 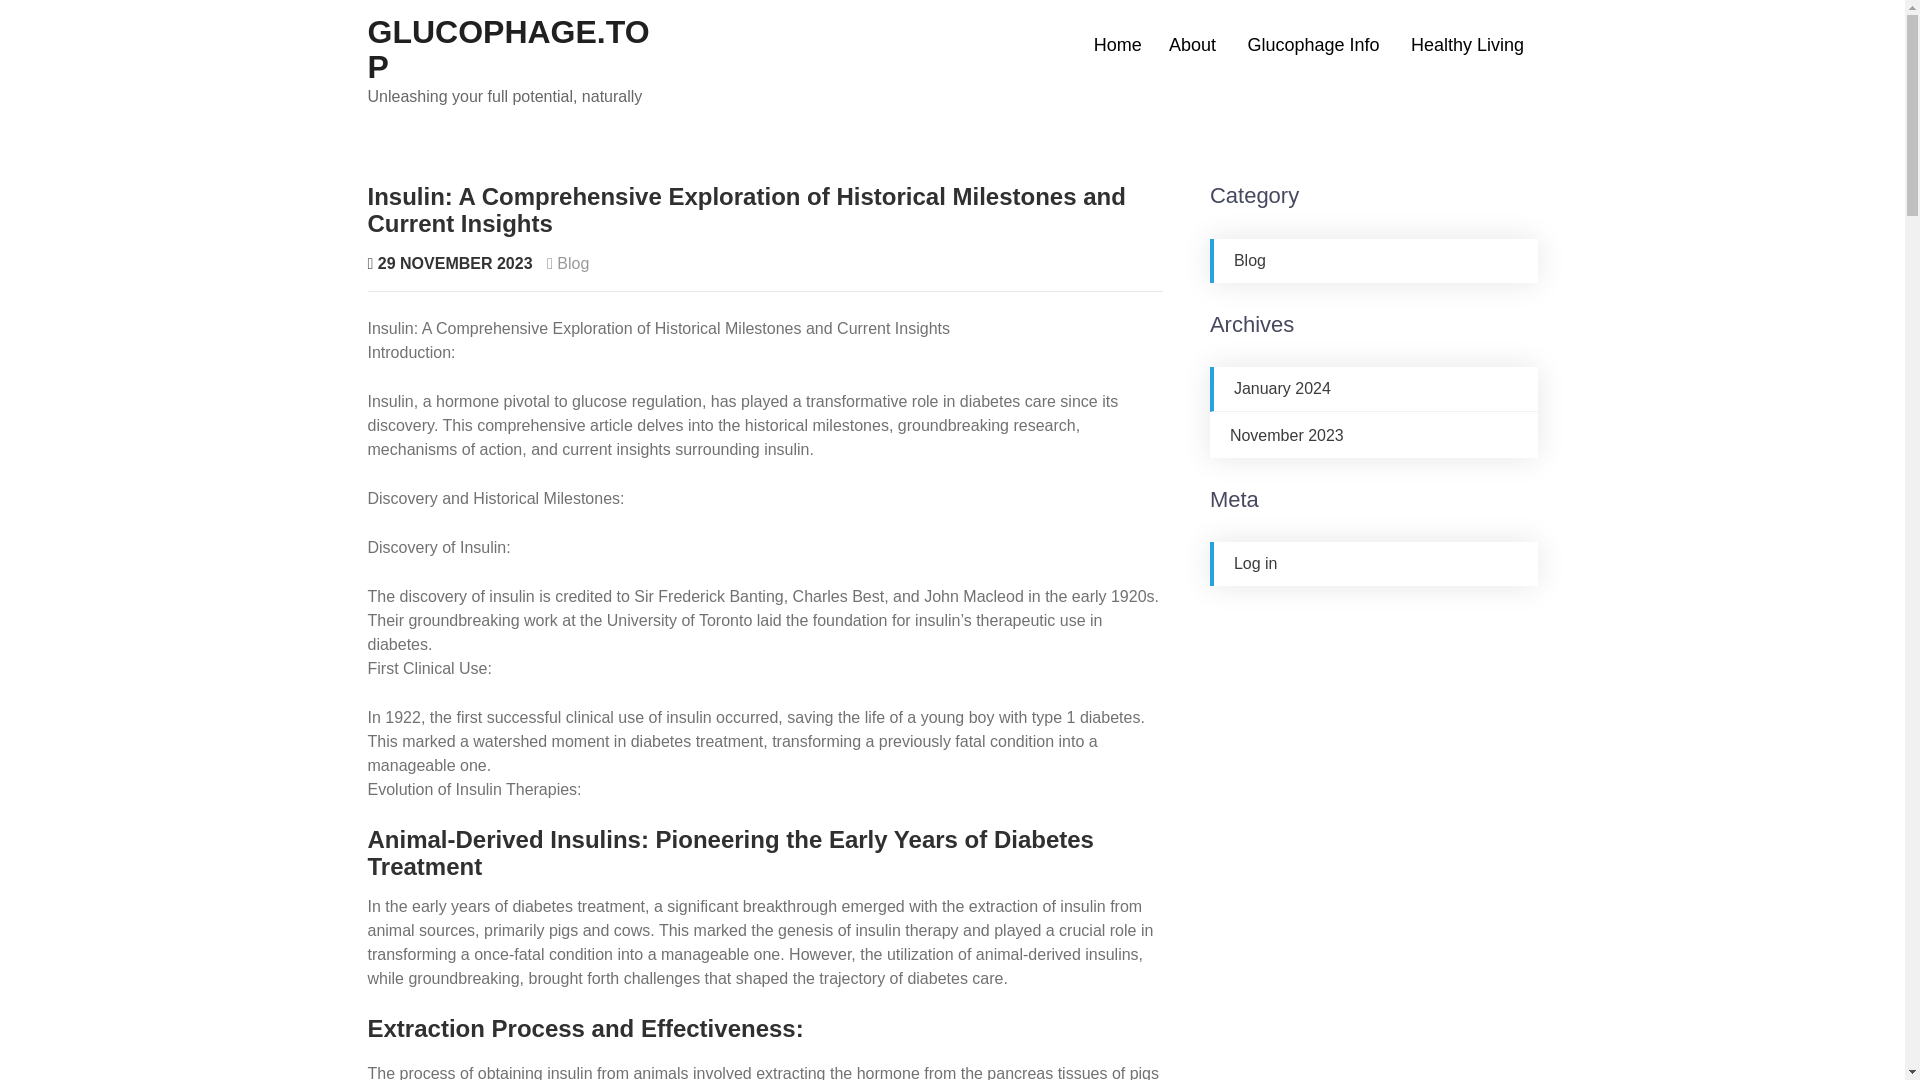 I want to click on GLUCOPHAGE.TOP, so click(x=509, y=50).